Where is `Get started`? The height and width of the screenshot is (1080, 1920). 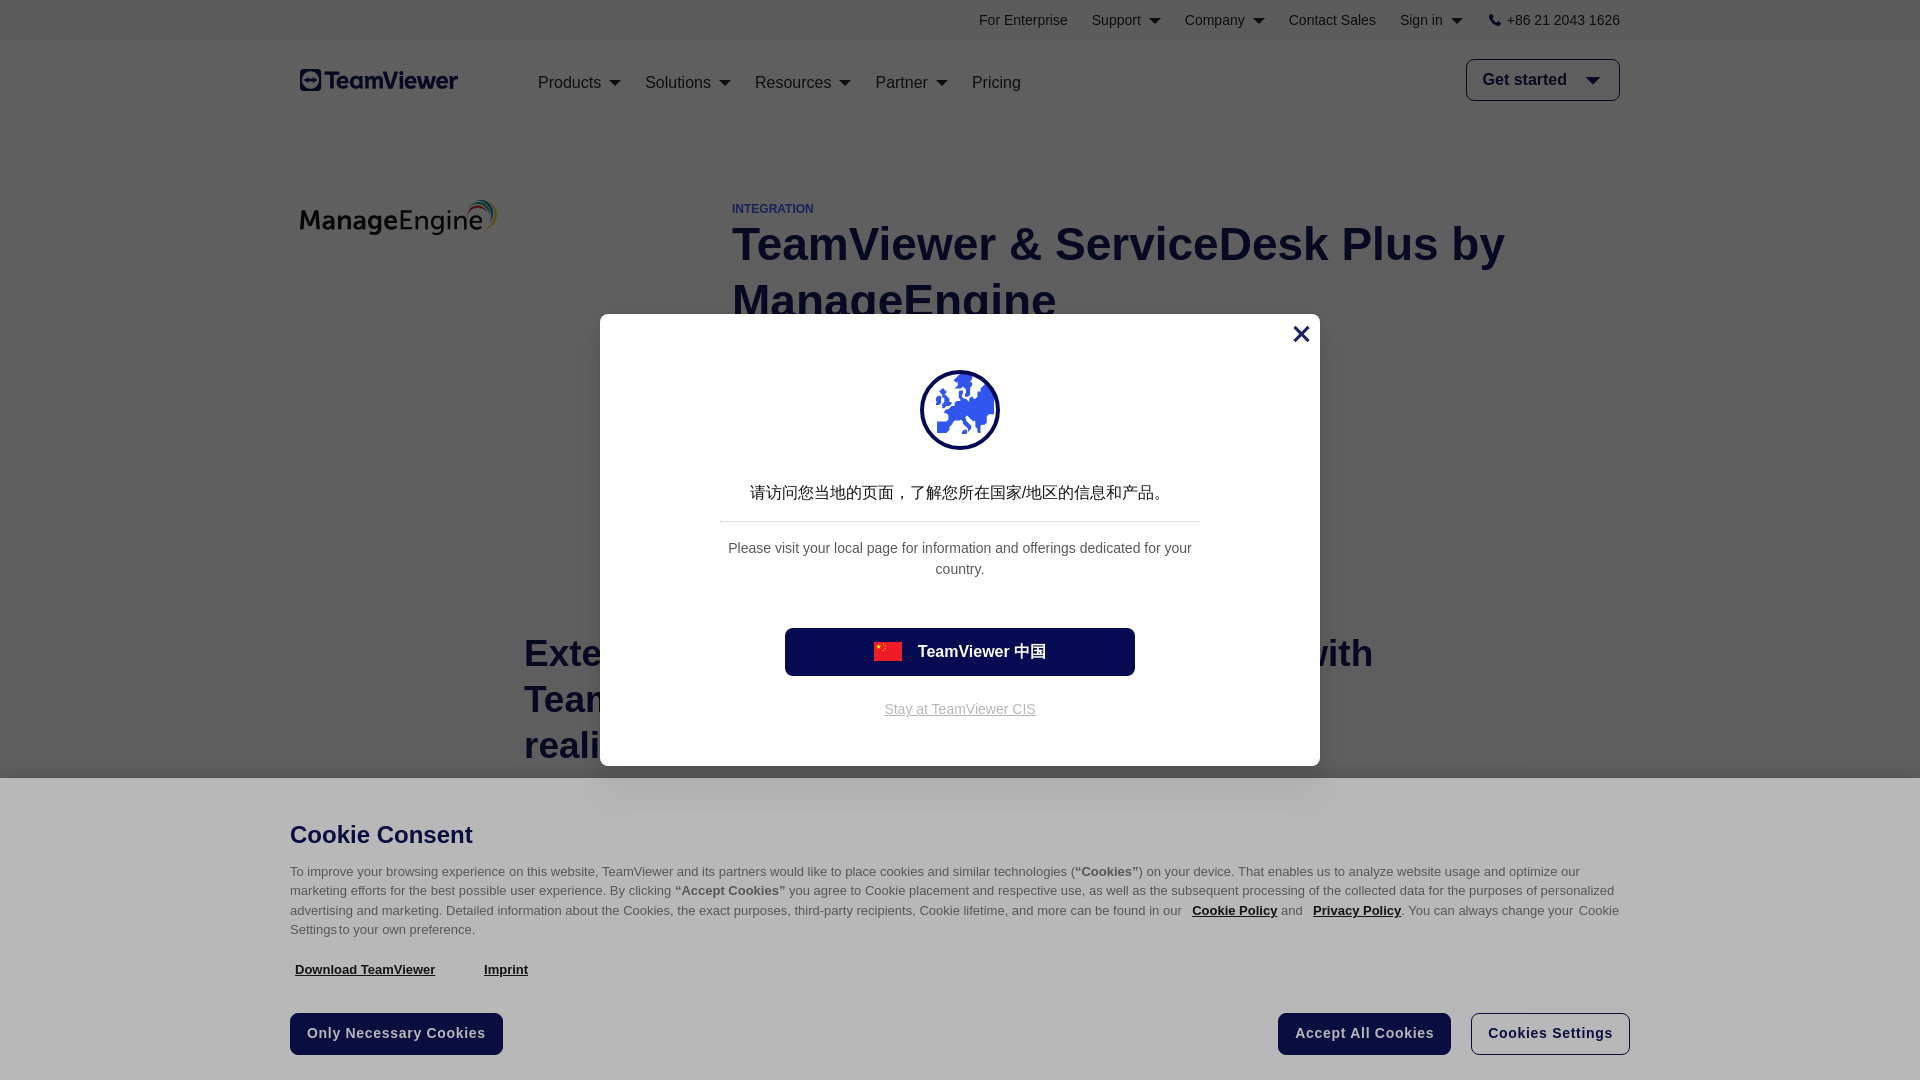 Get started is located at coordinates (824, 425).